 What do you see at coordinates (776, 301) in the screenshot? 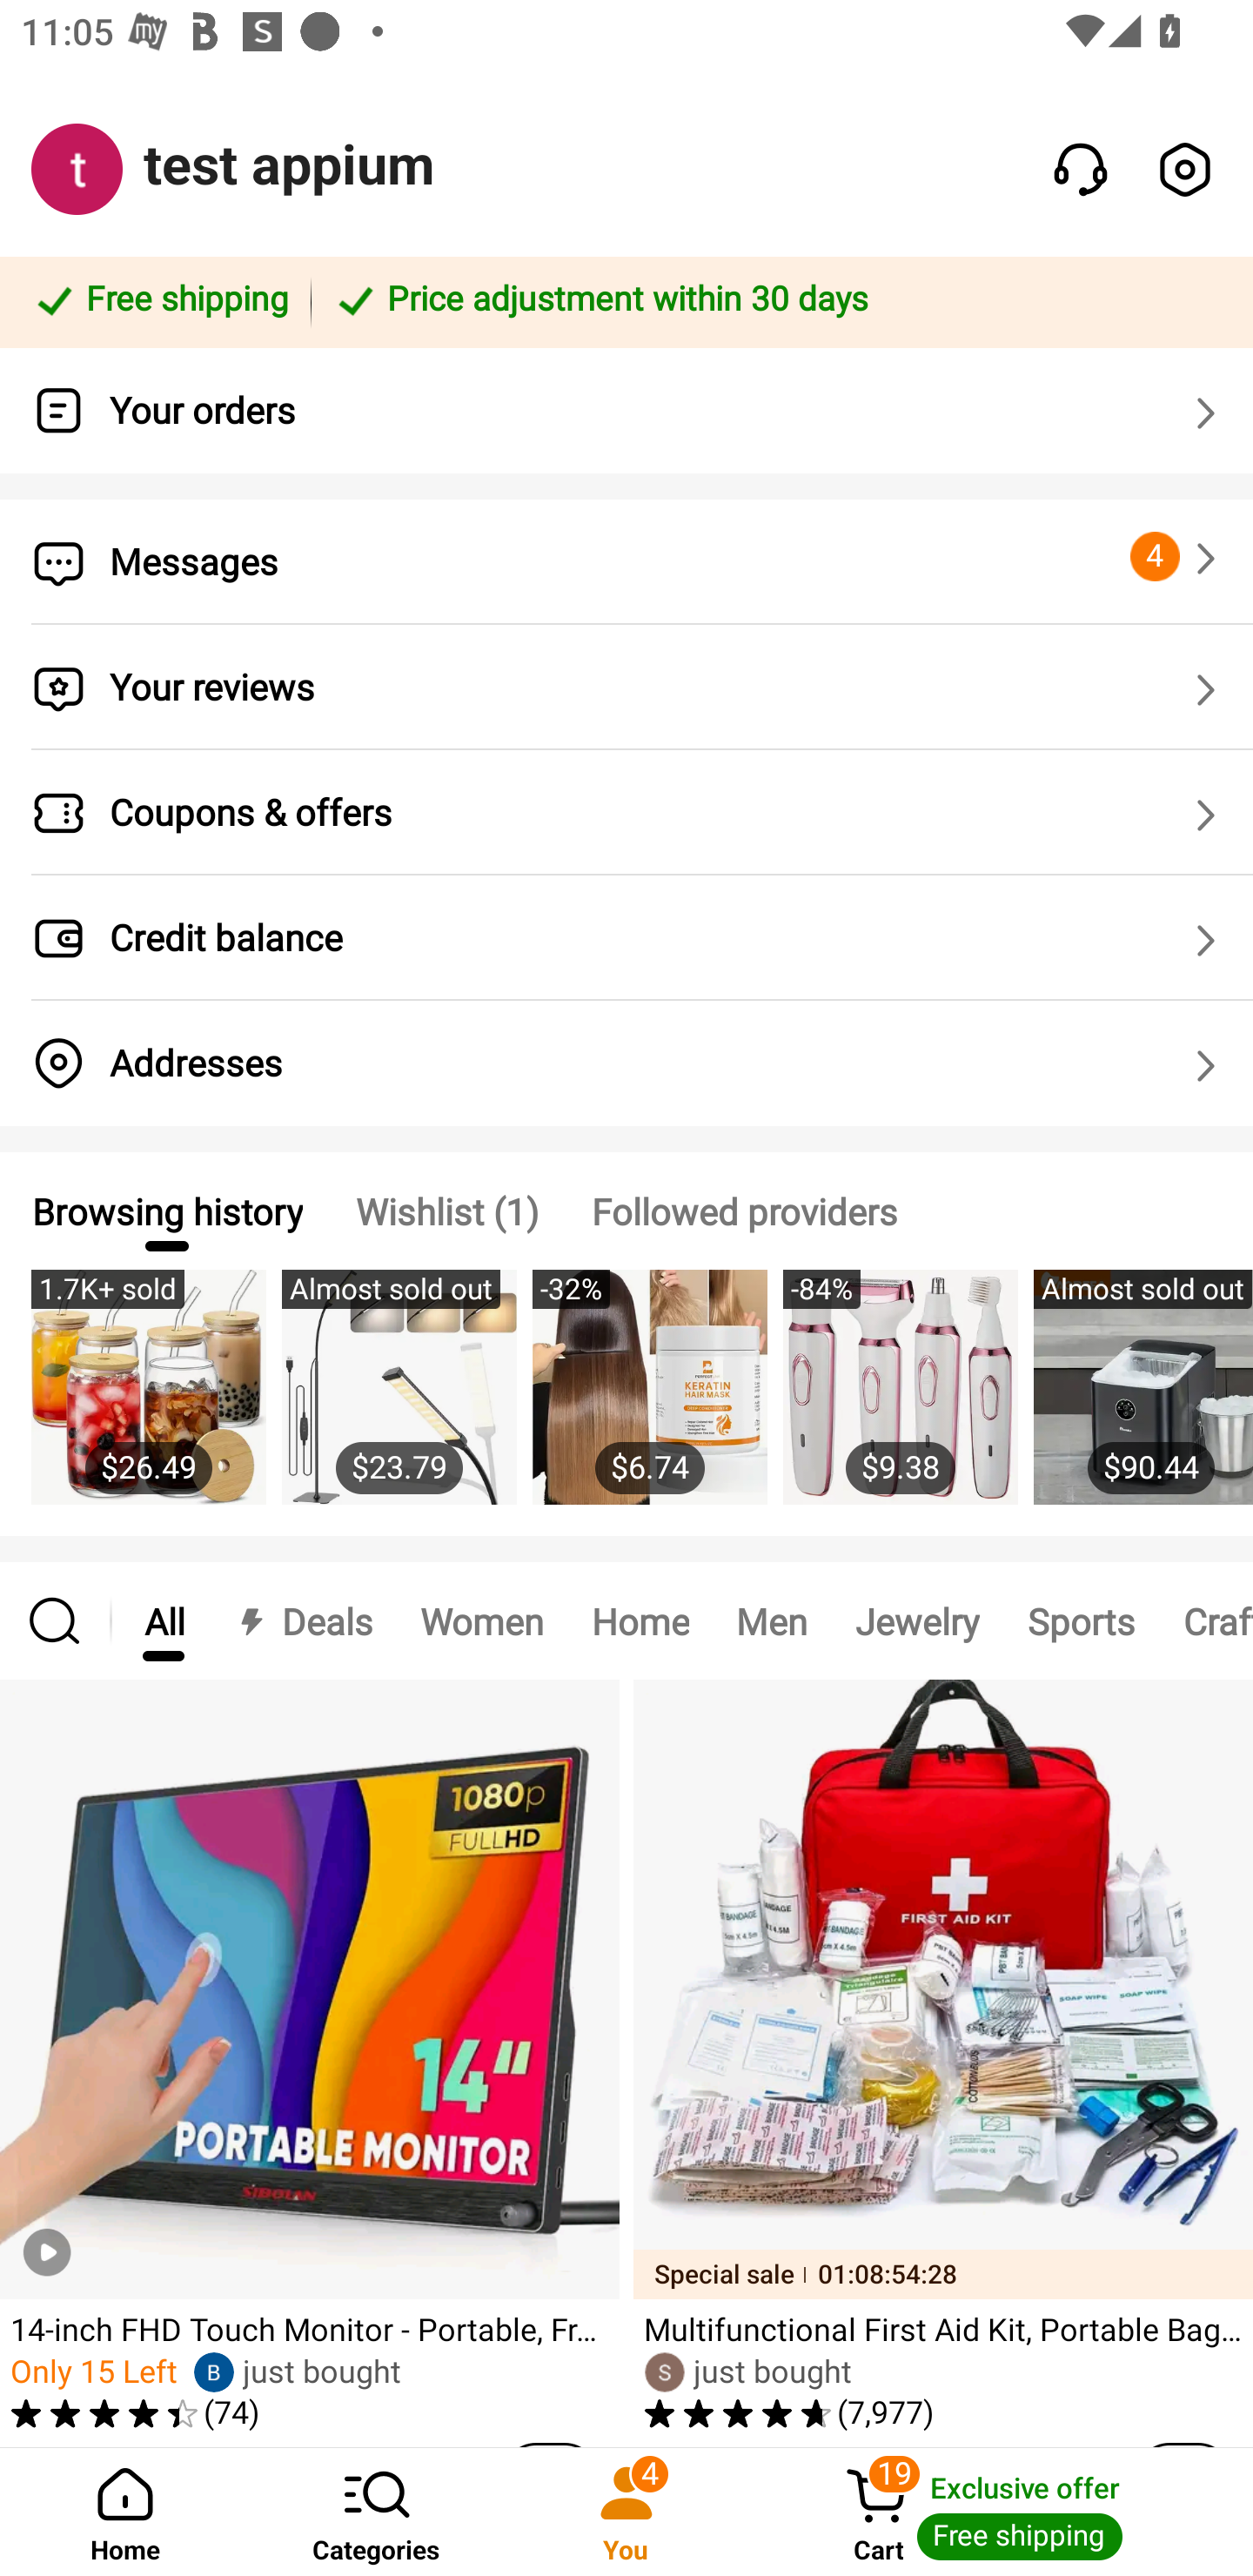
I see `Price adjustment within 30 days` at bounding box center [776, 301].